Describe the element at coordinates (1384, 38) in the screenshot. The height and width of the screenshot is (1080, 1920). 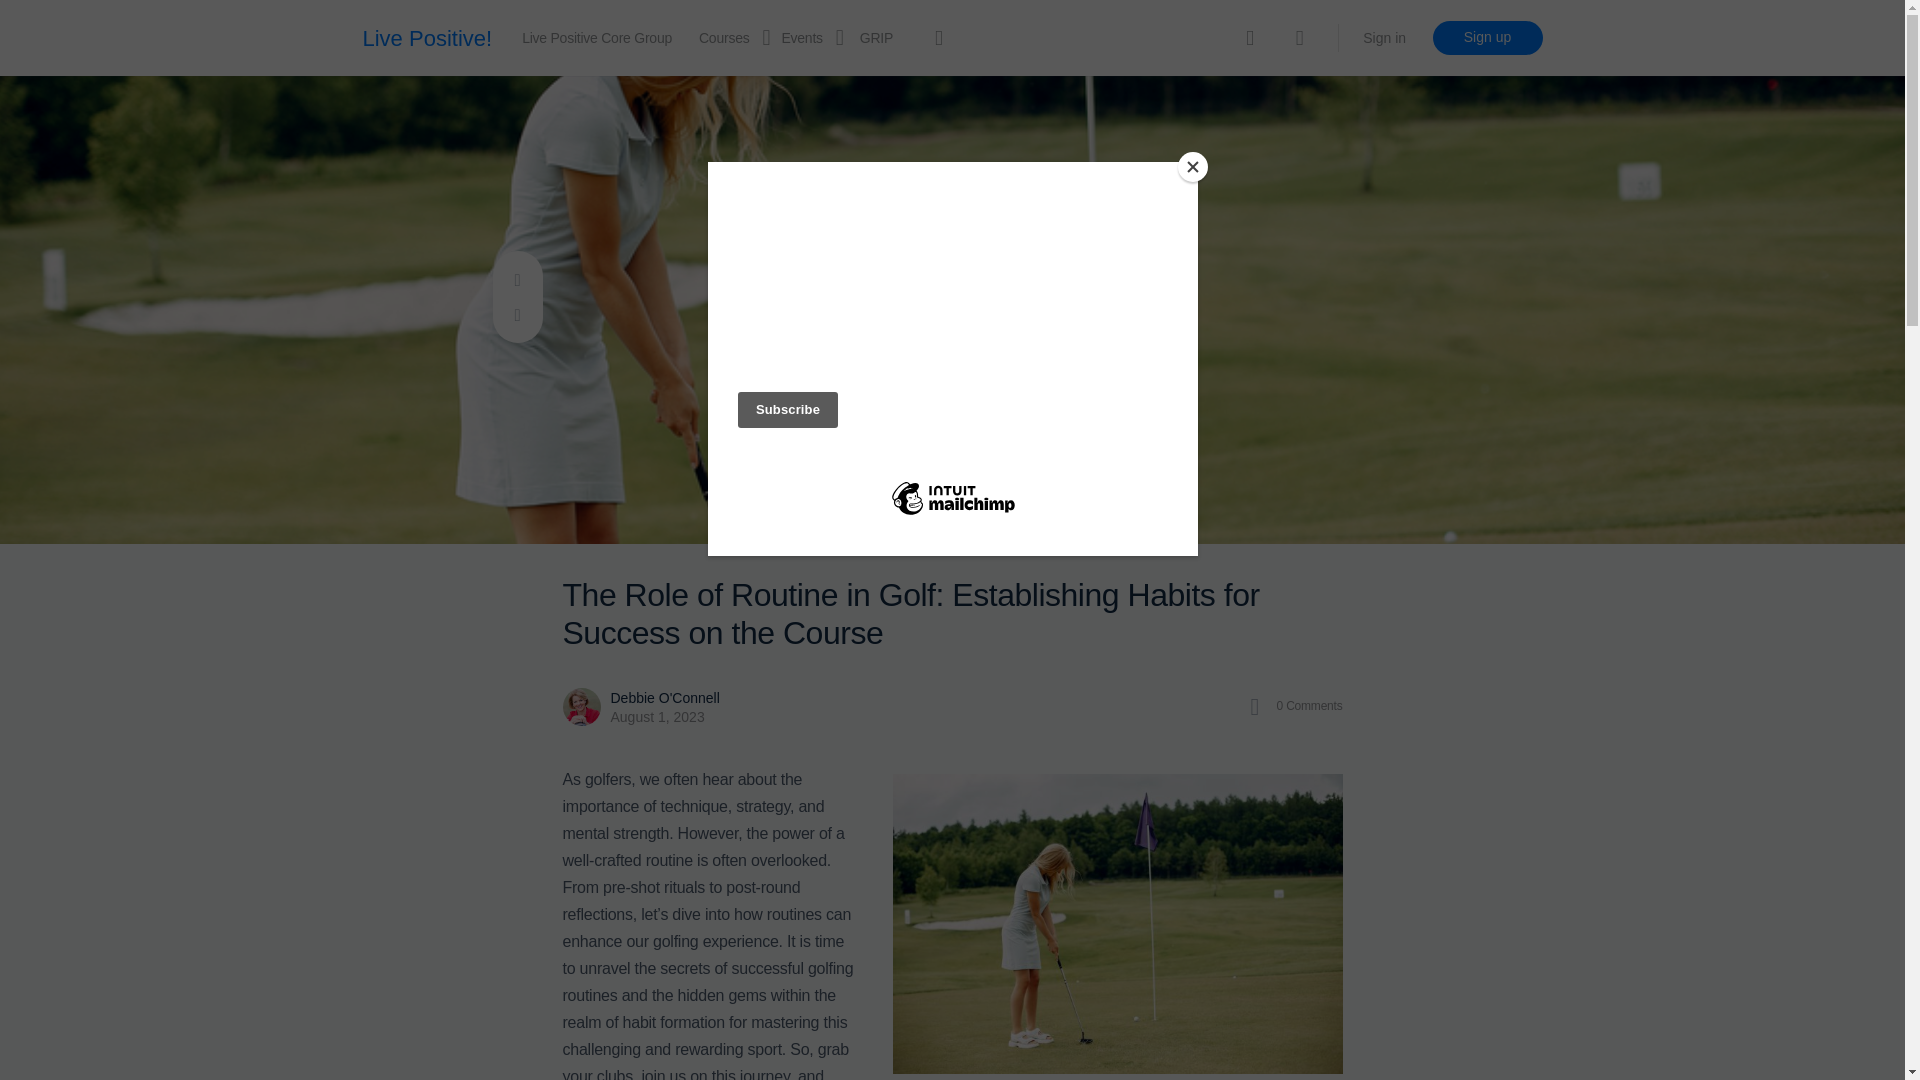
I see `Sign in` at that location.